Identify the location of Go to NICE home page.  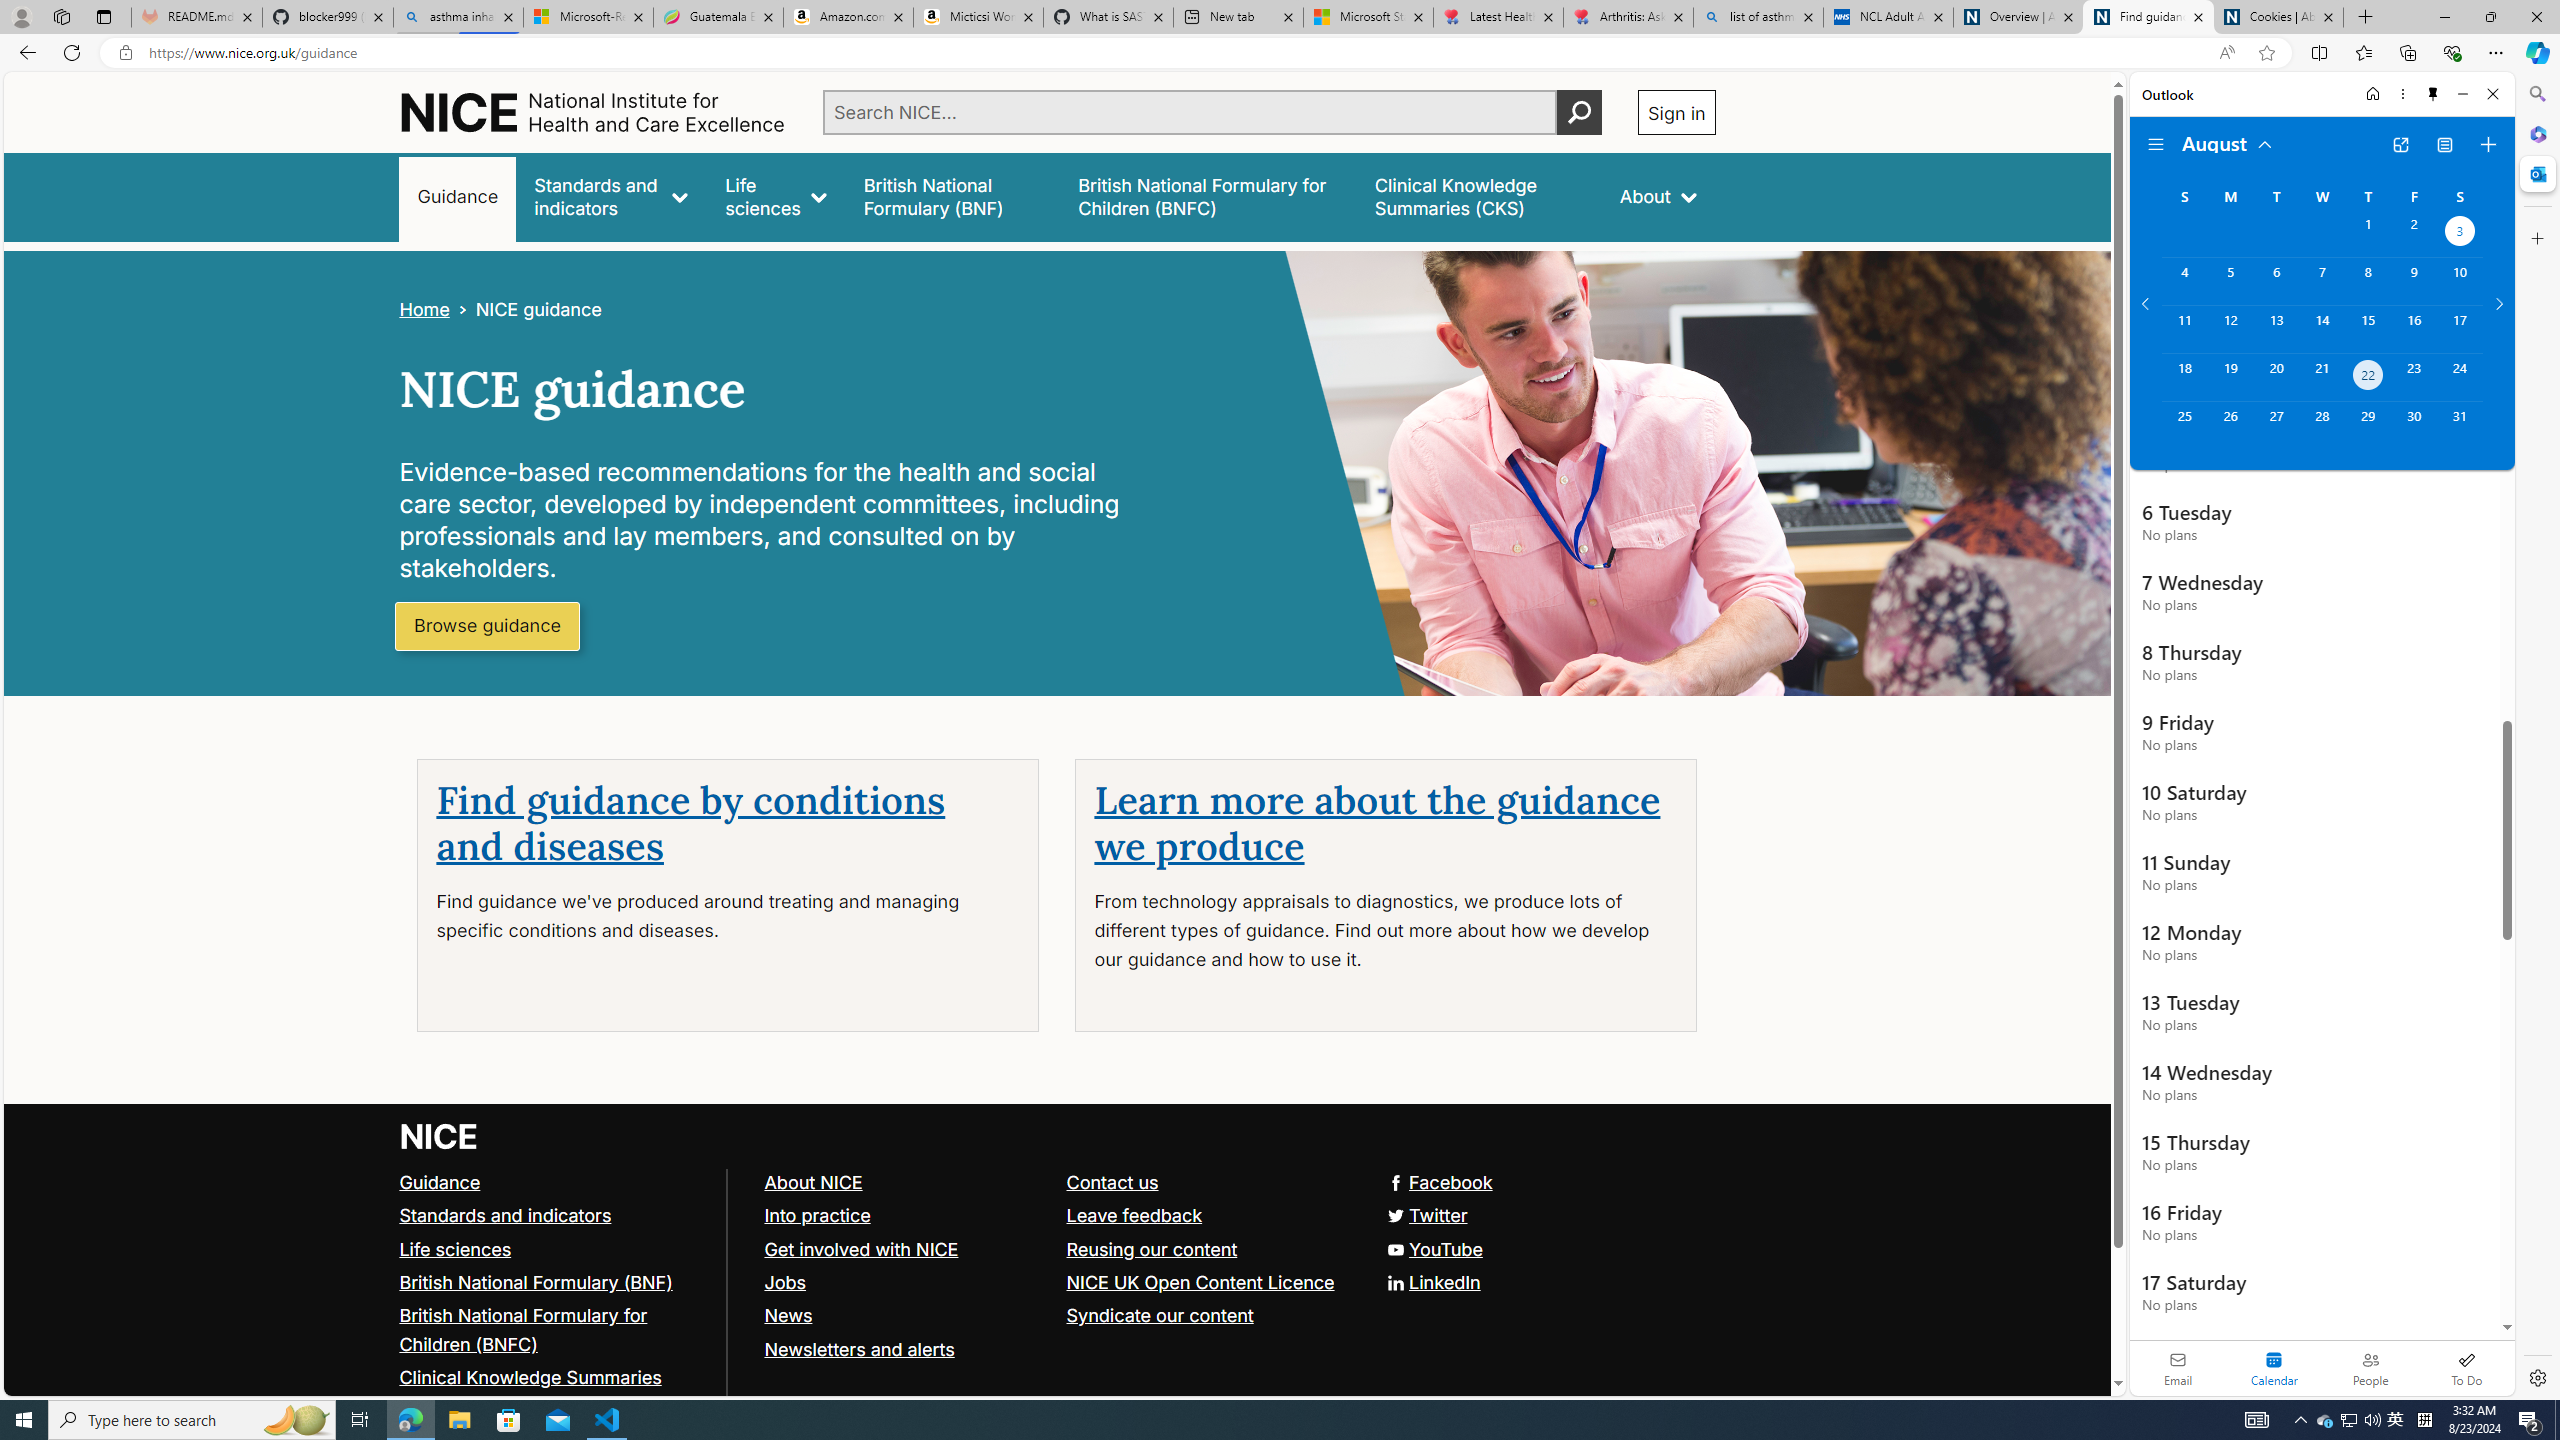
(440, 1135).